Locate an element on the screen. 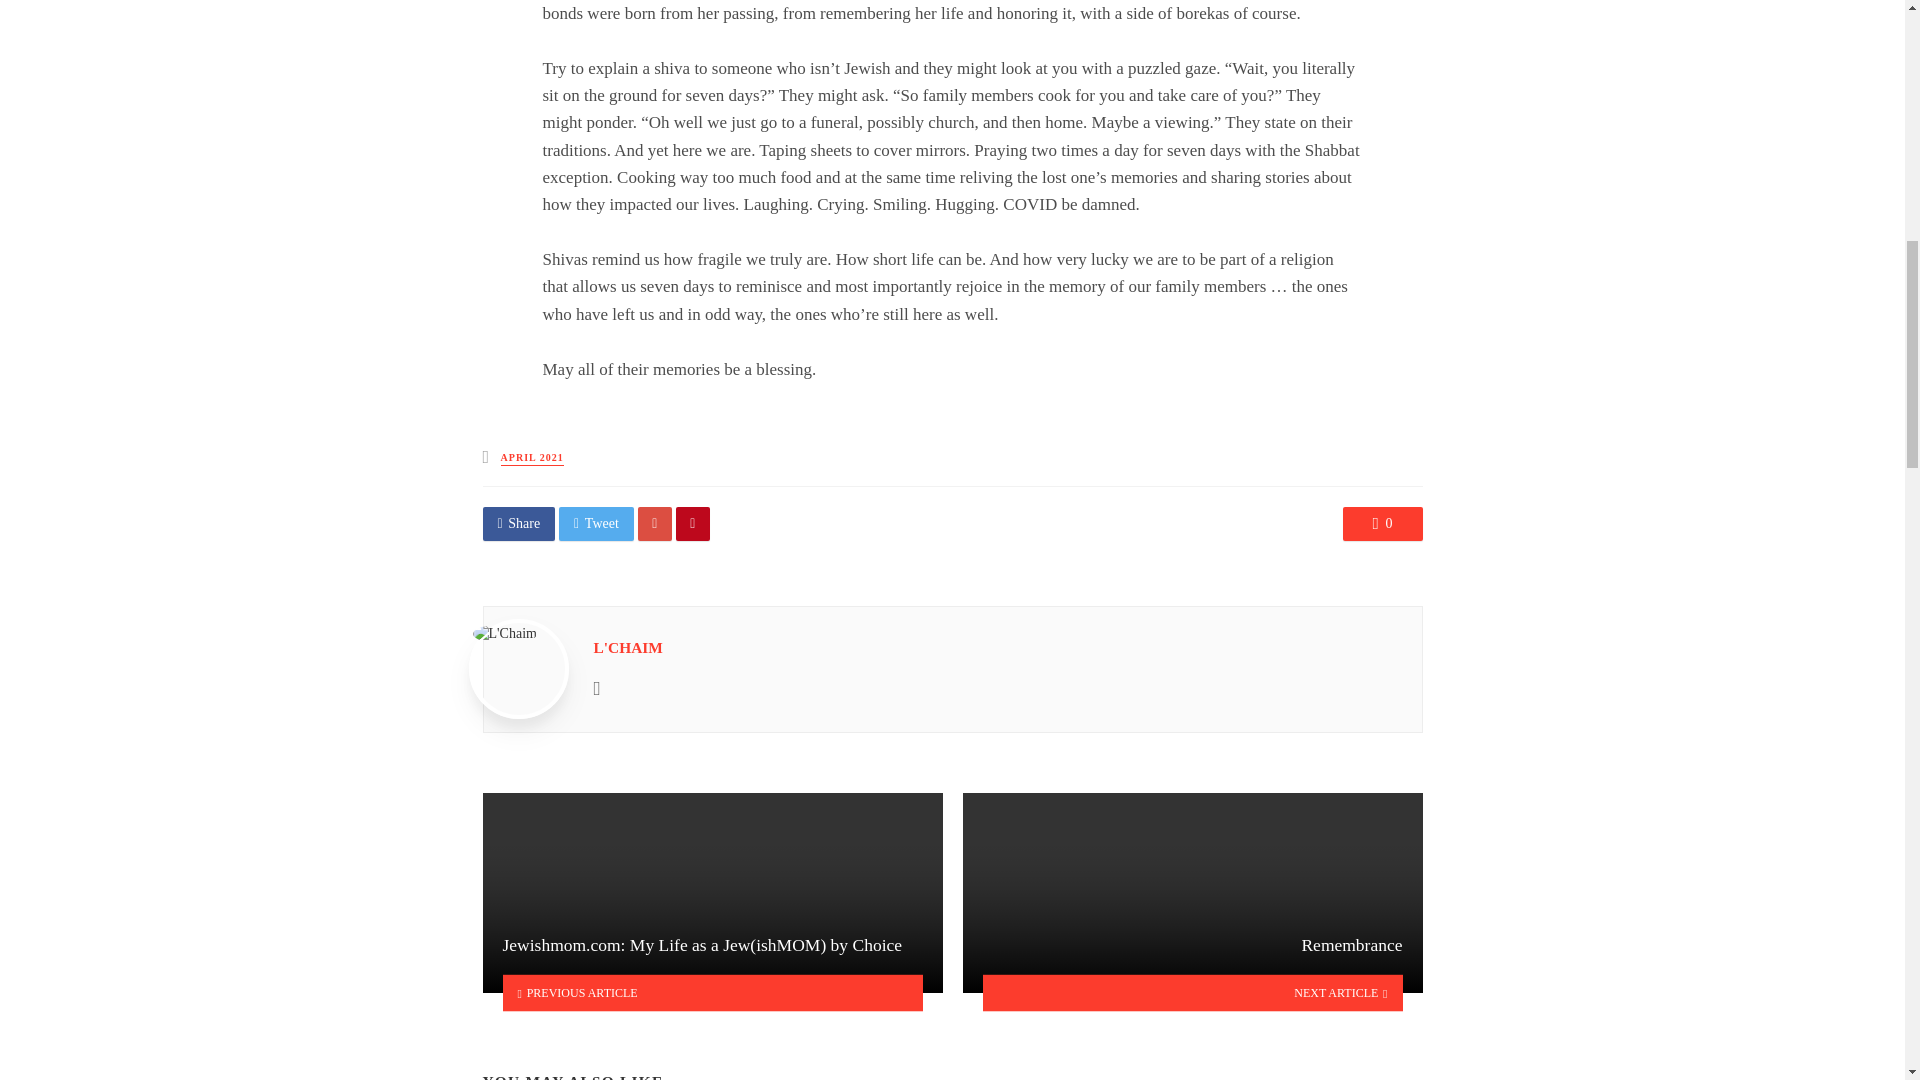  PREVIOUS ARTICLE is located at coordinates (712, 992).